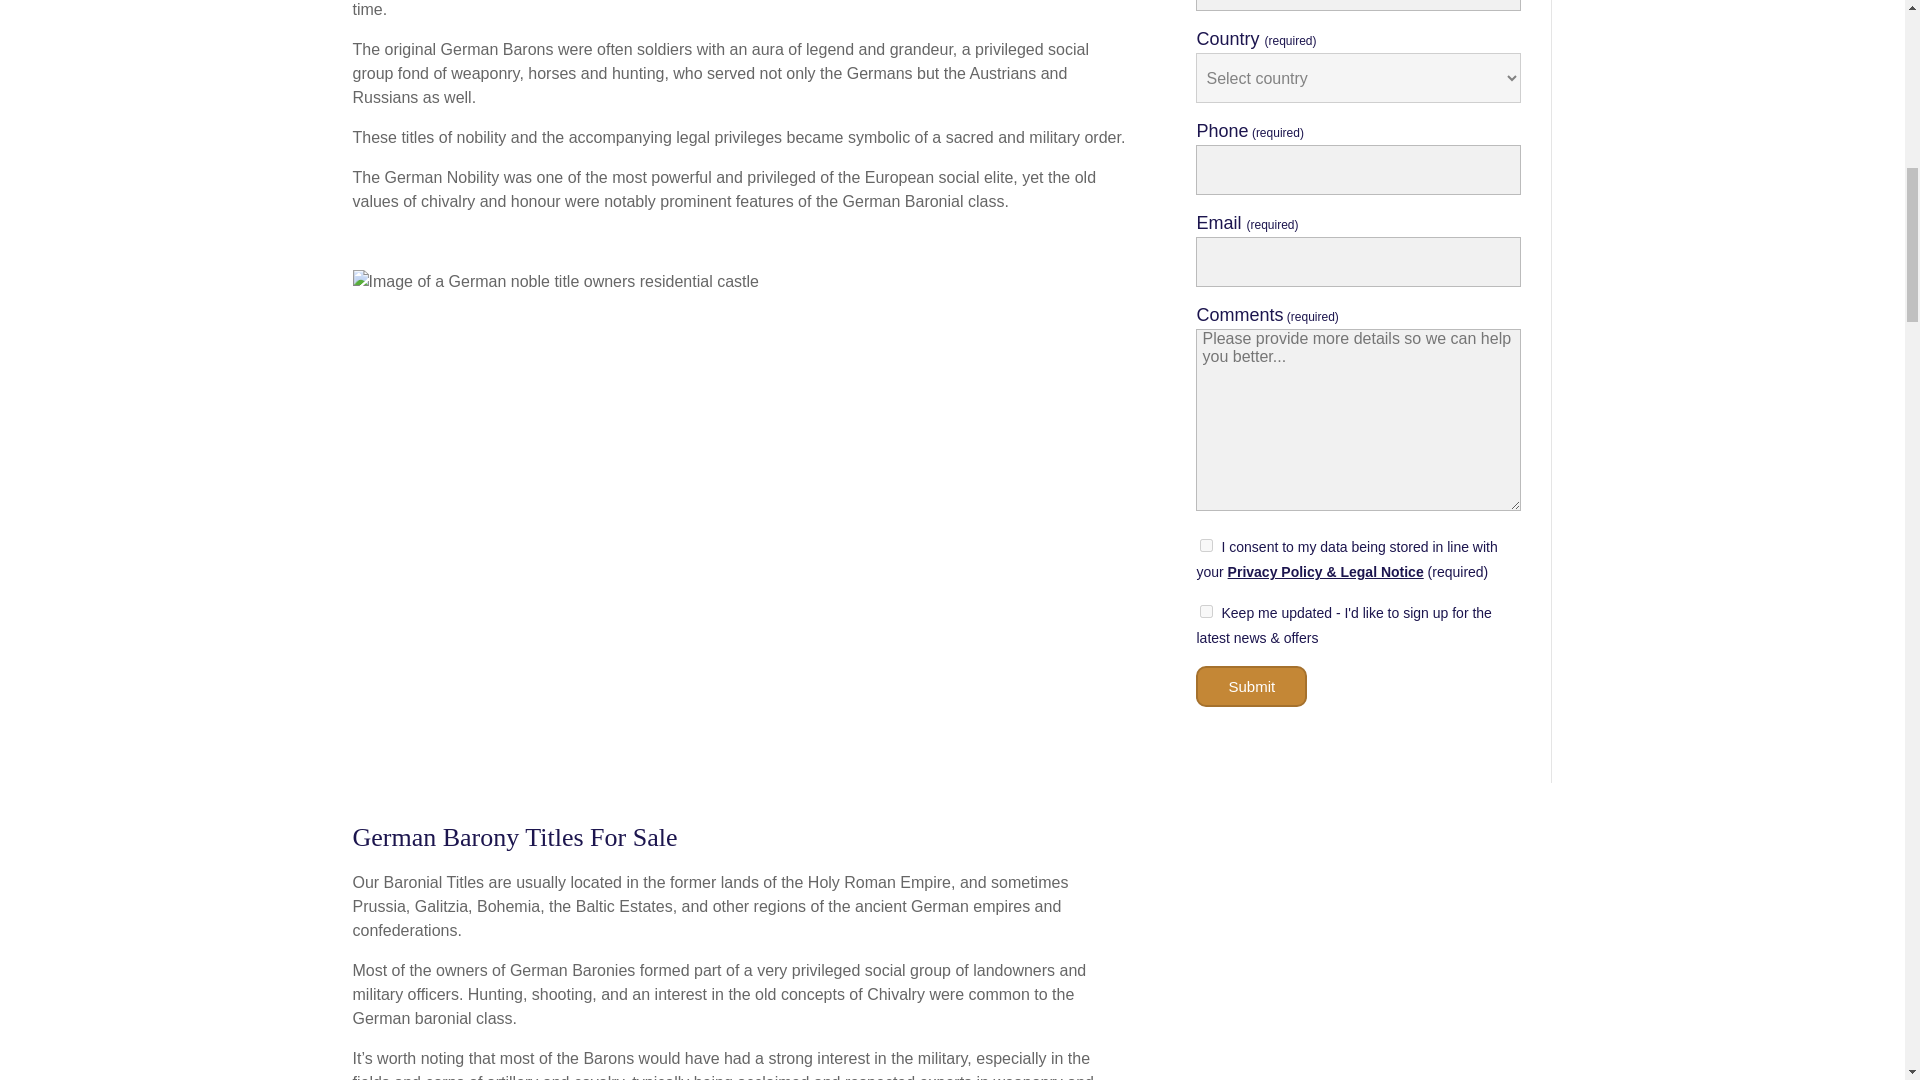 The image size is (1920, 1080). What do you see at coordinates (1206, 544) in the screenshot?
I see `1` at bounding box center [1206, 544].